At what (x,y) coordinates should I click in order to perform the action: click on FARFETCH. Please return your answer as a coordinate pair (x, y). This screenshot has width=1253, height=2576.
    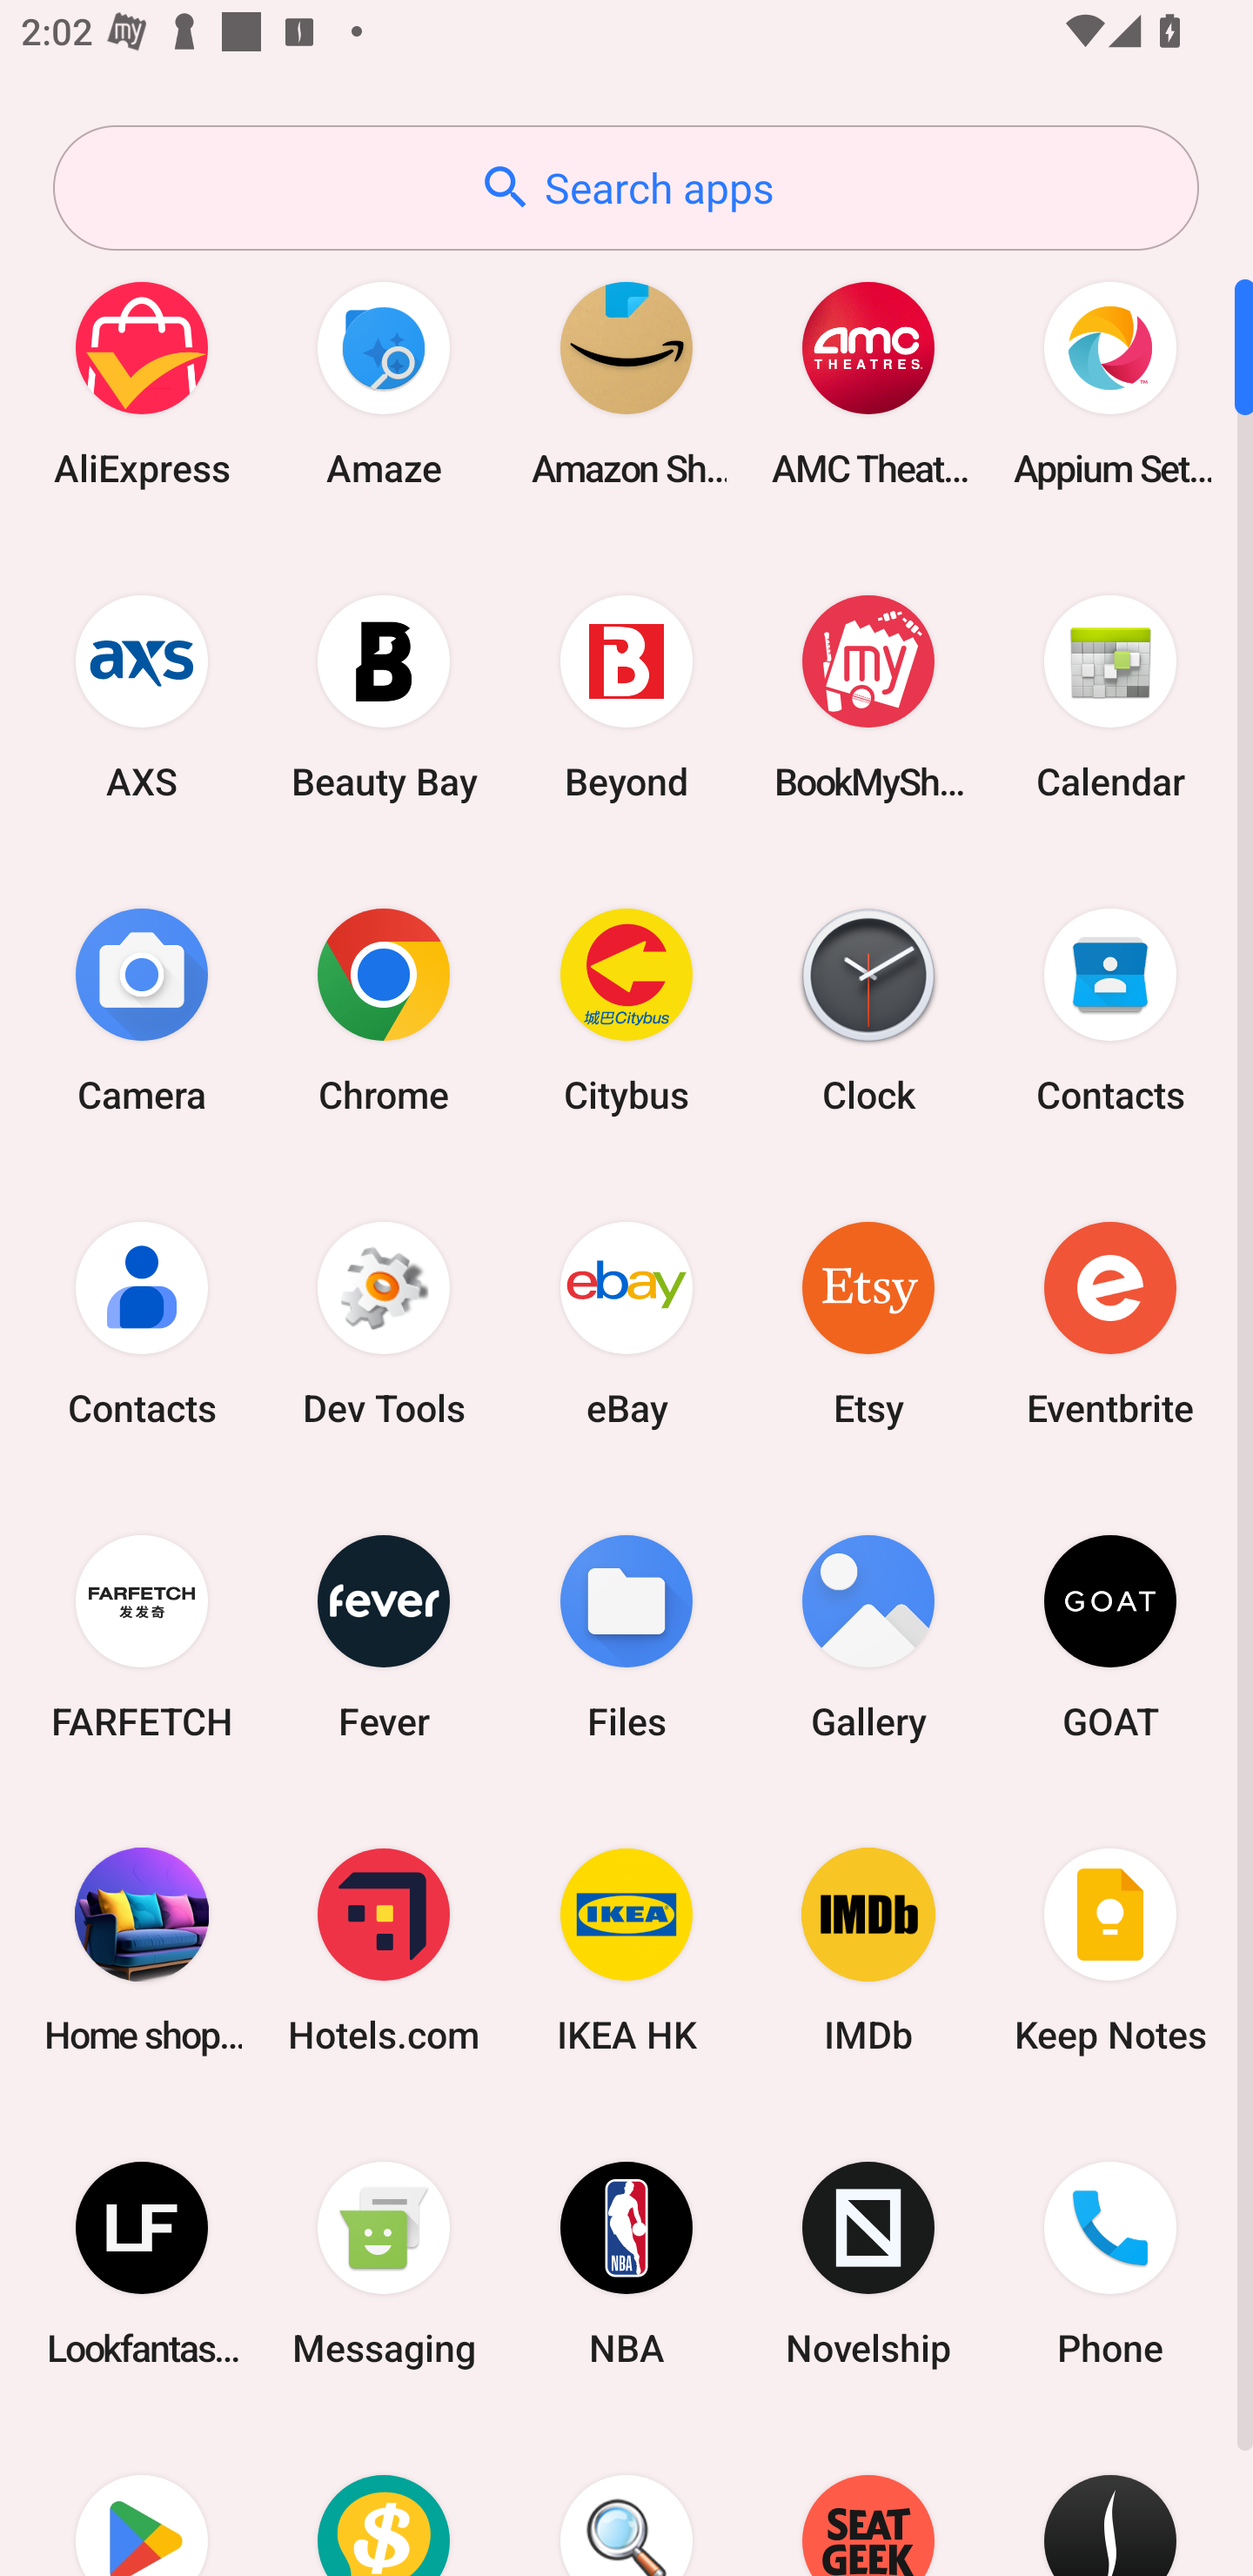
    Looking at the image, I should click on (142, 1636).